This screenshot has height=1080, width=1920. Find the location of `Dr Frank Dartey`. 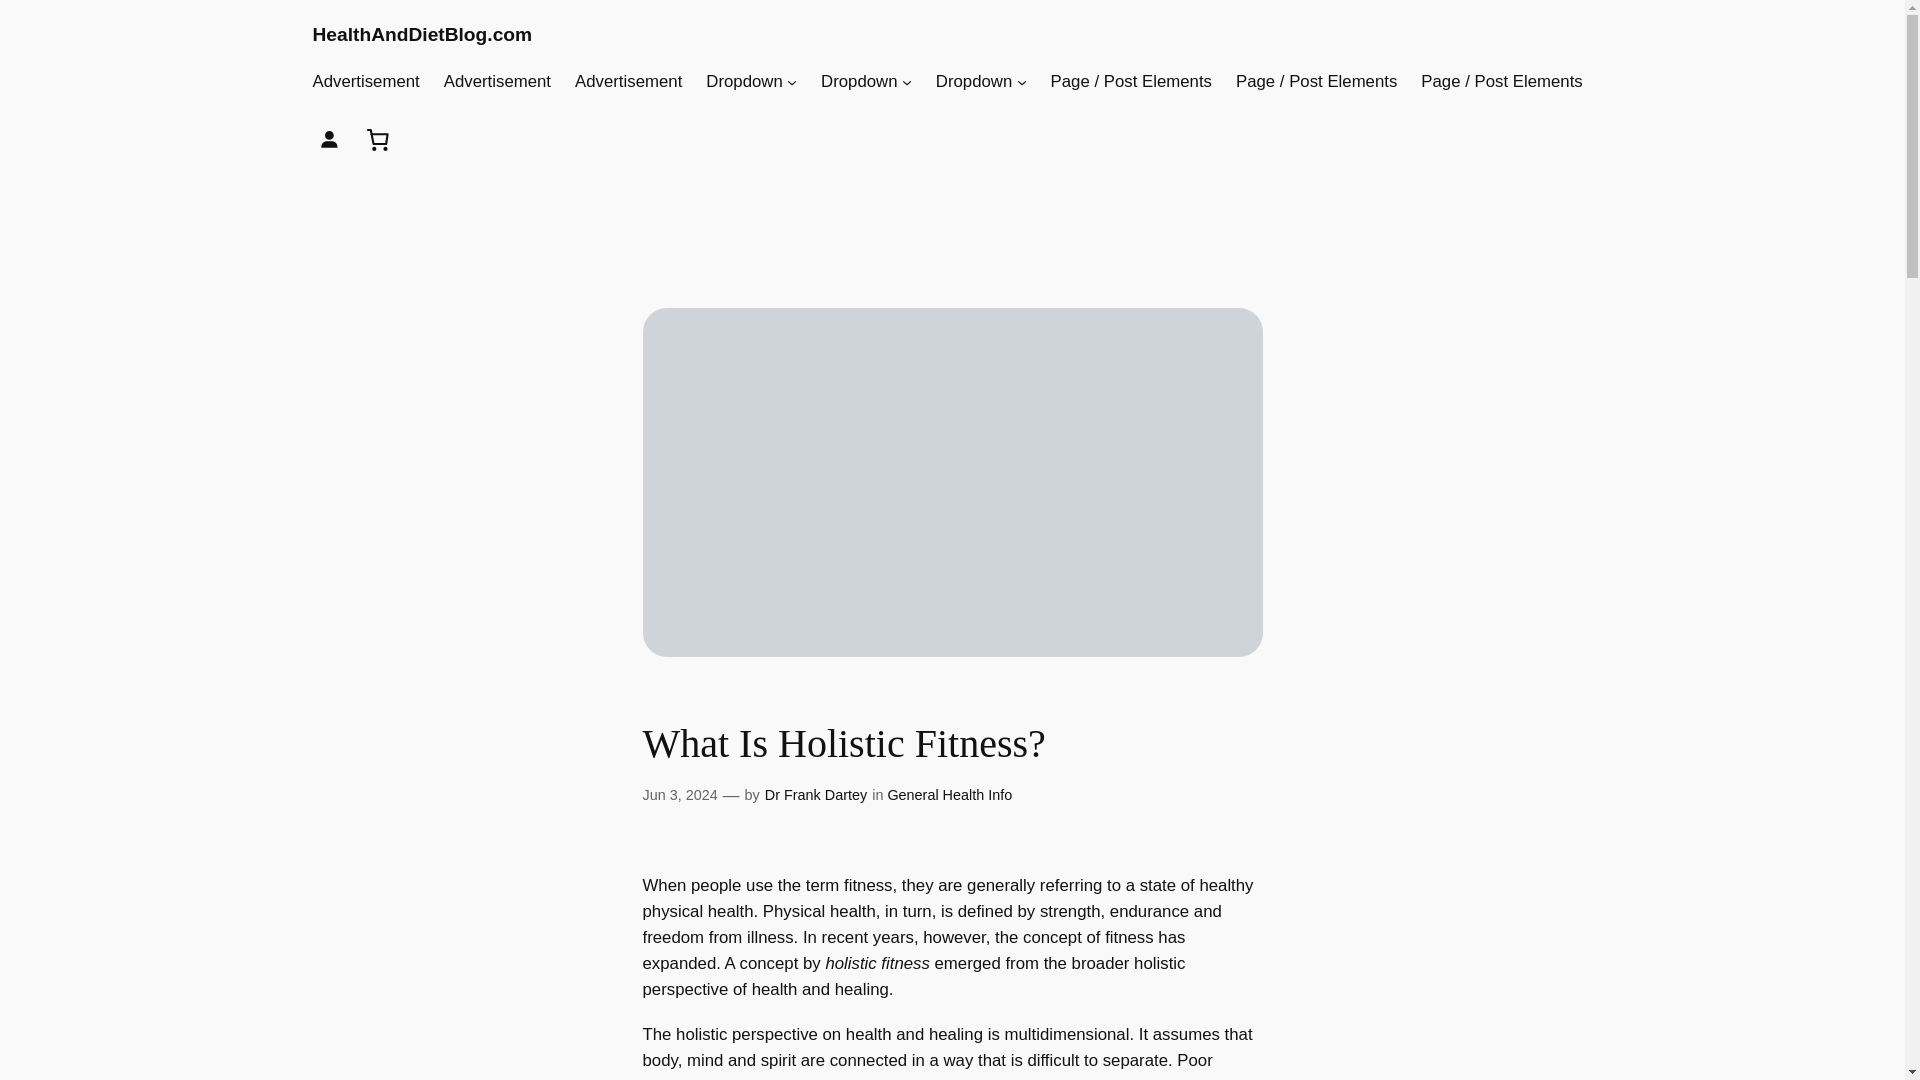

Dr Frank Dartey is located at coordinates (816, 795).